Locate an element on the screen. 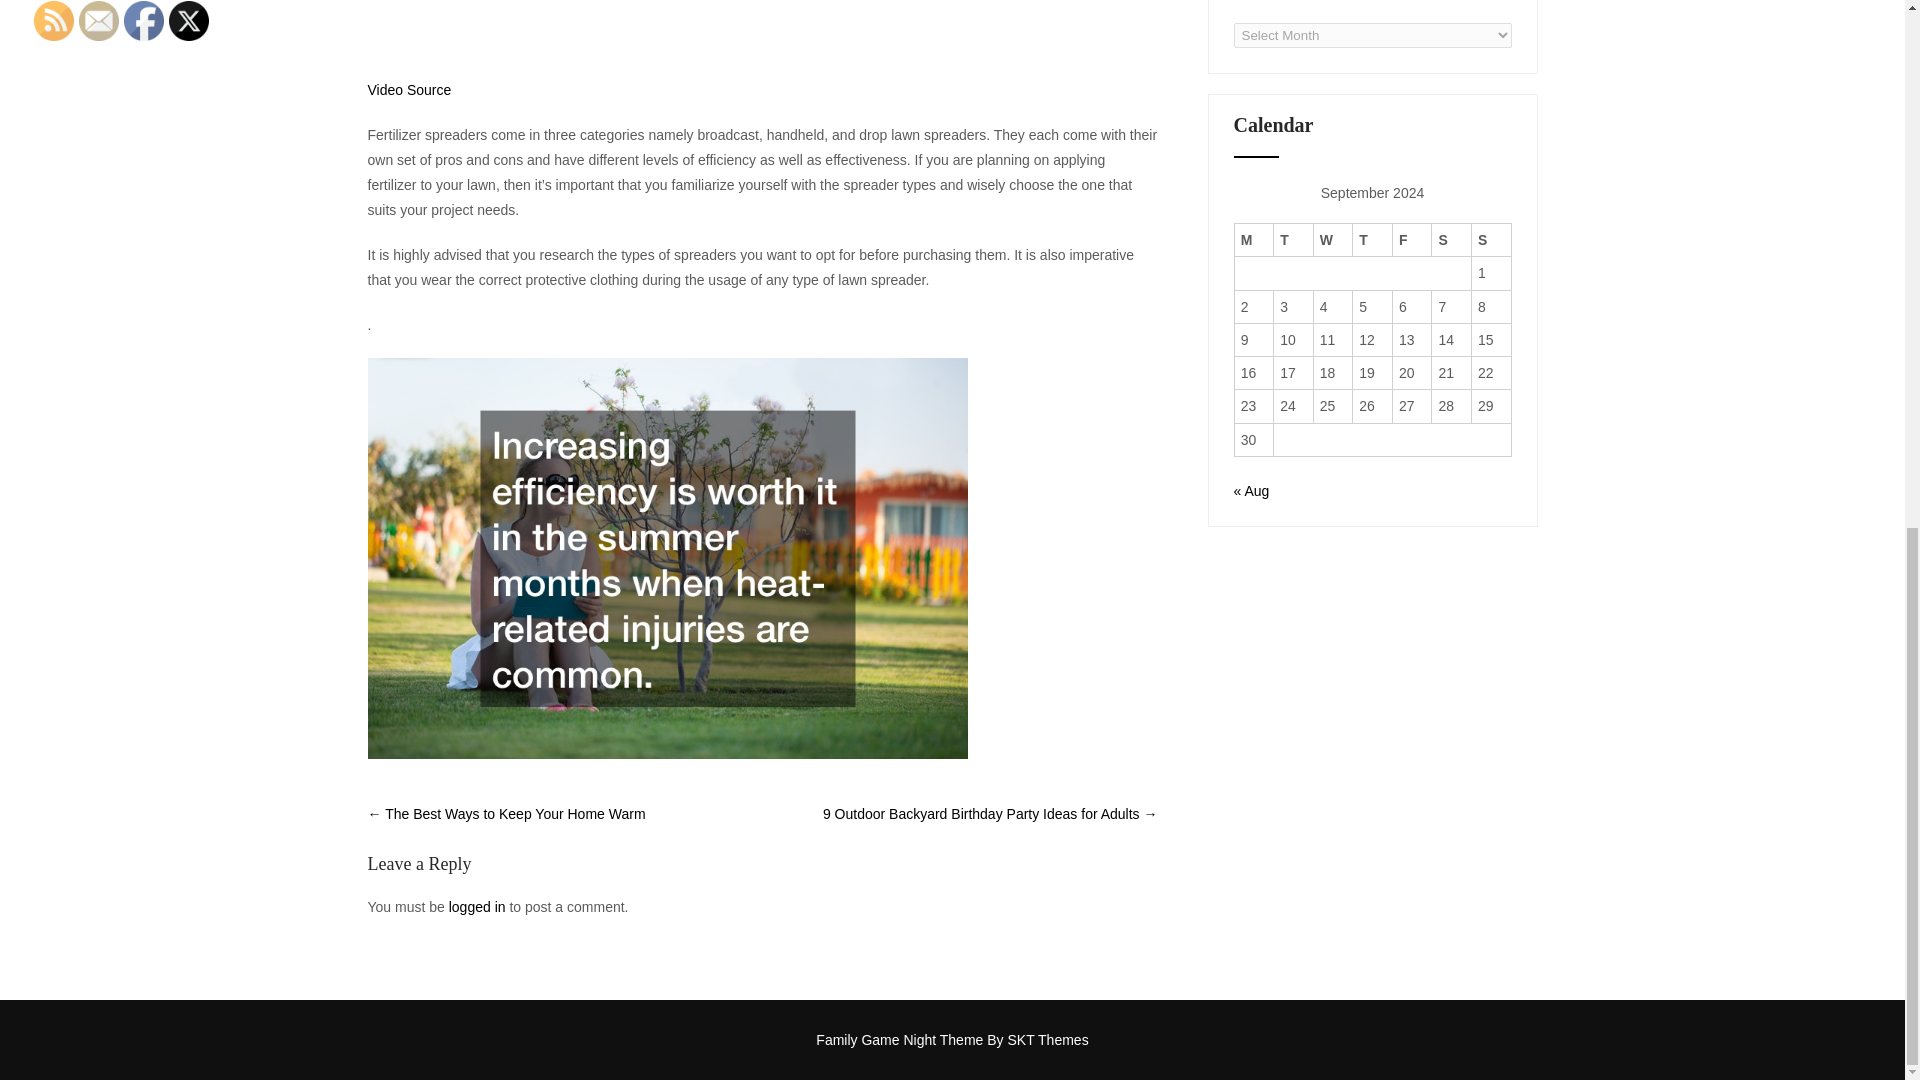 This screenshot has height=1080, width=1920. Wednesday is located at coordinates (1333, 240).